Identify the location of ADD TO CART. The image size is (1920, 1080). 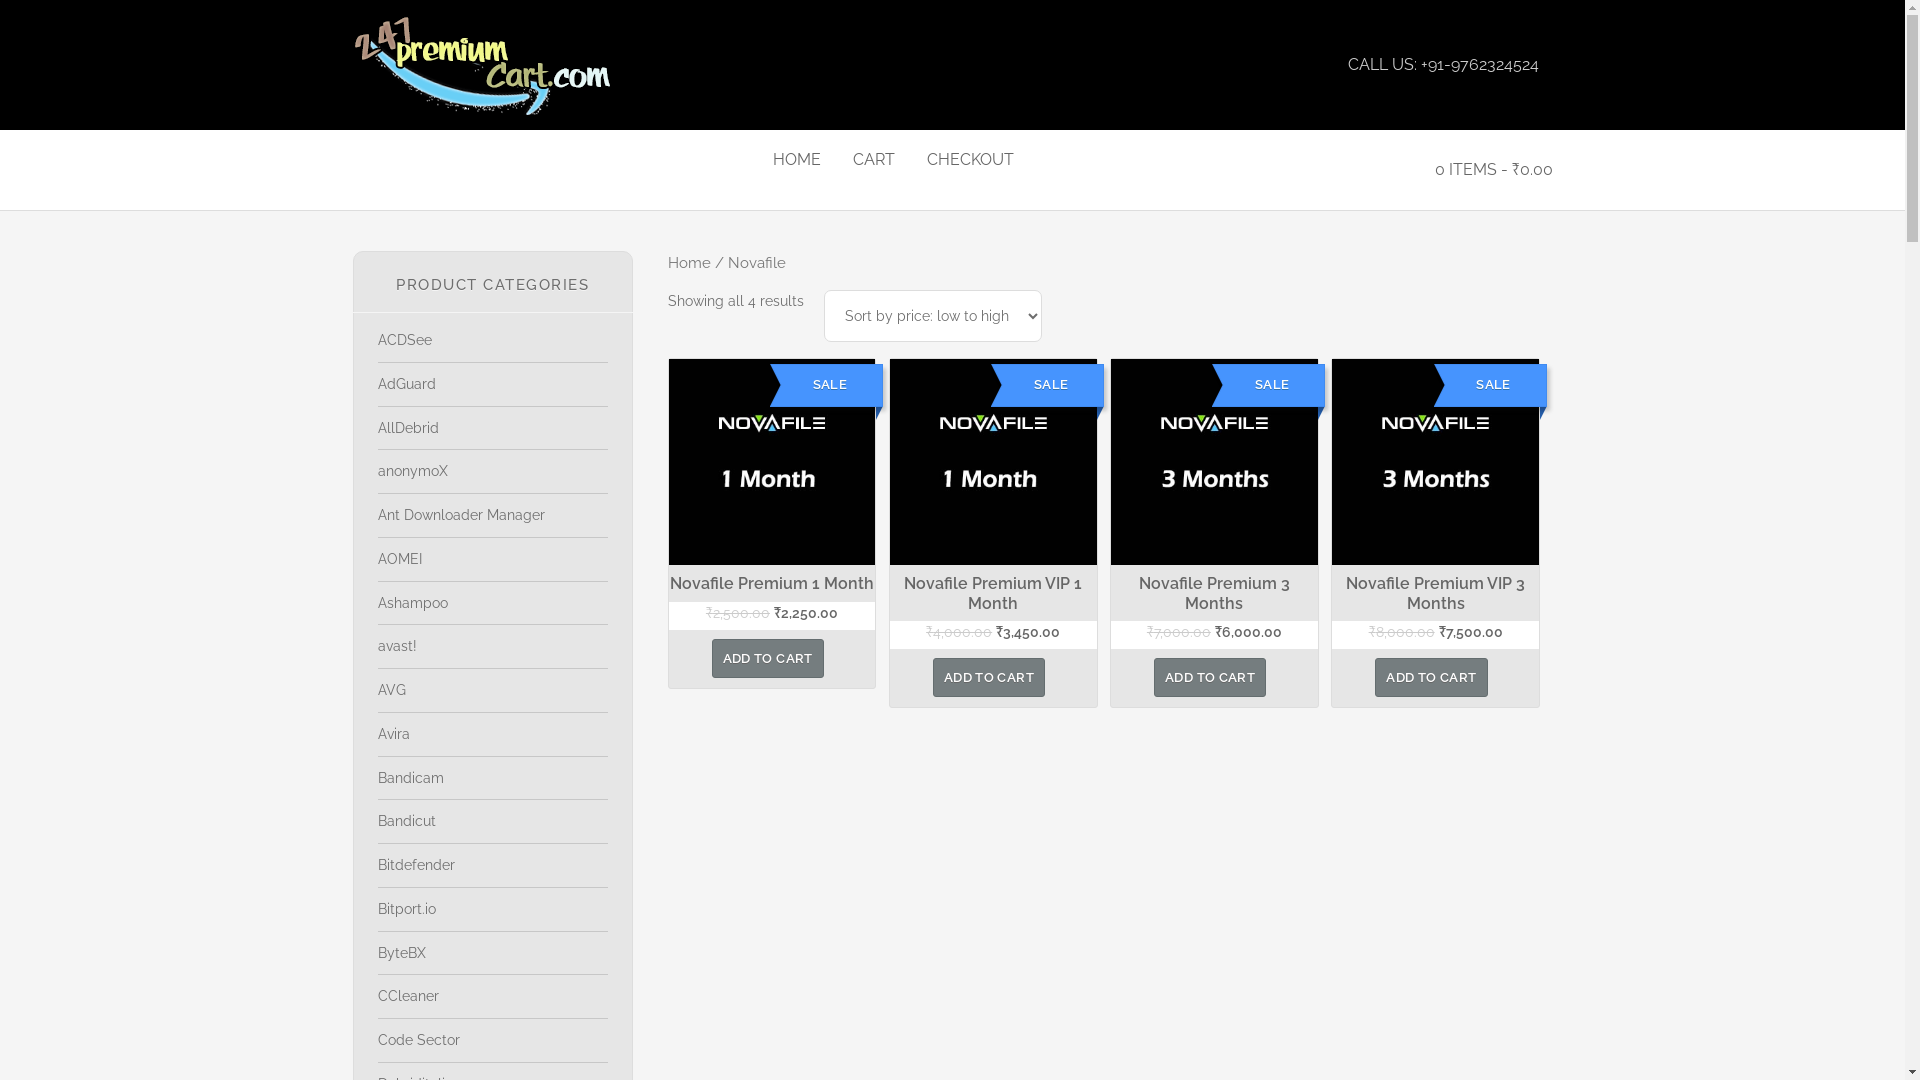
(768, 658).